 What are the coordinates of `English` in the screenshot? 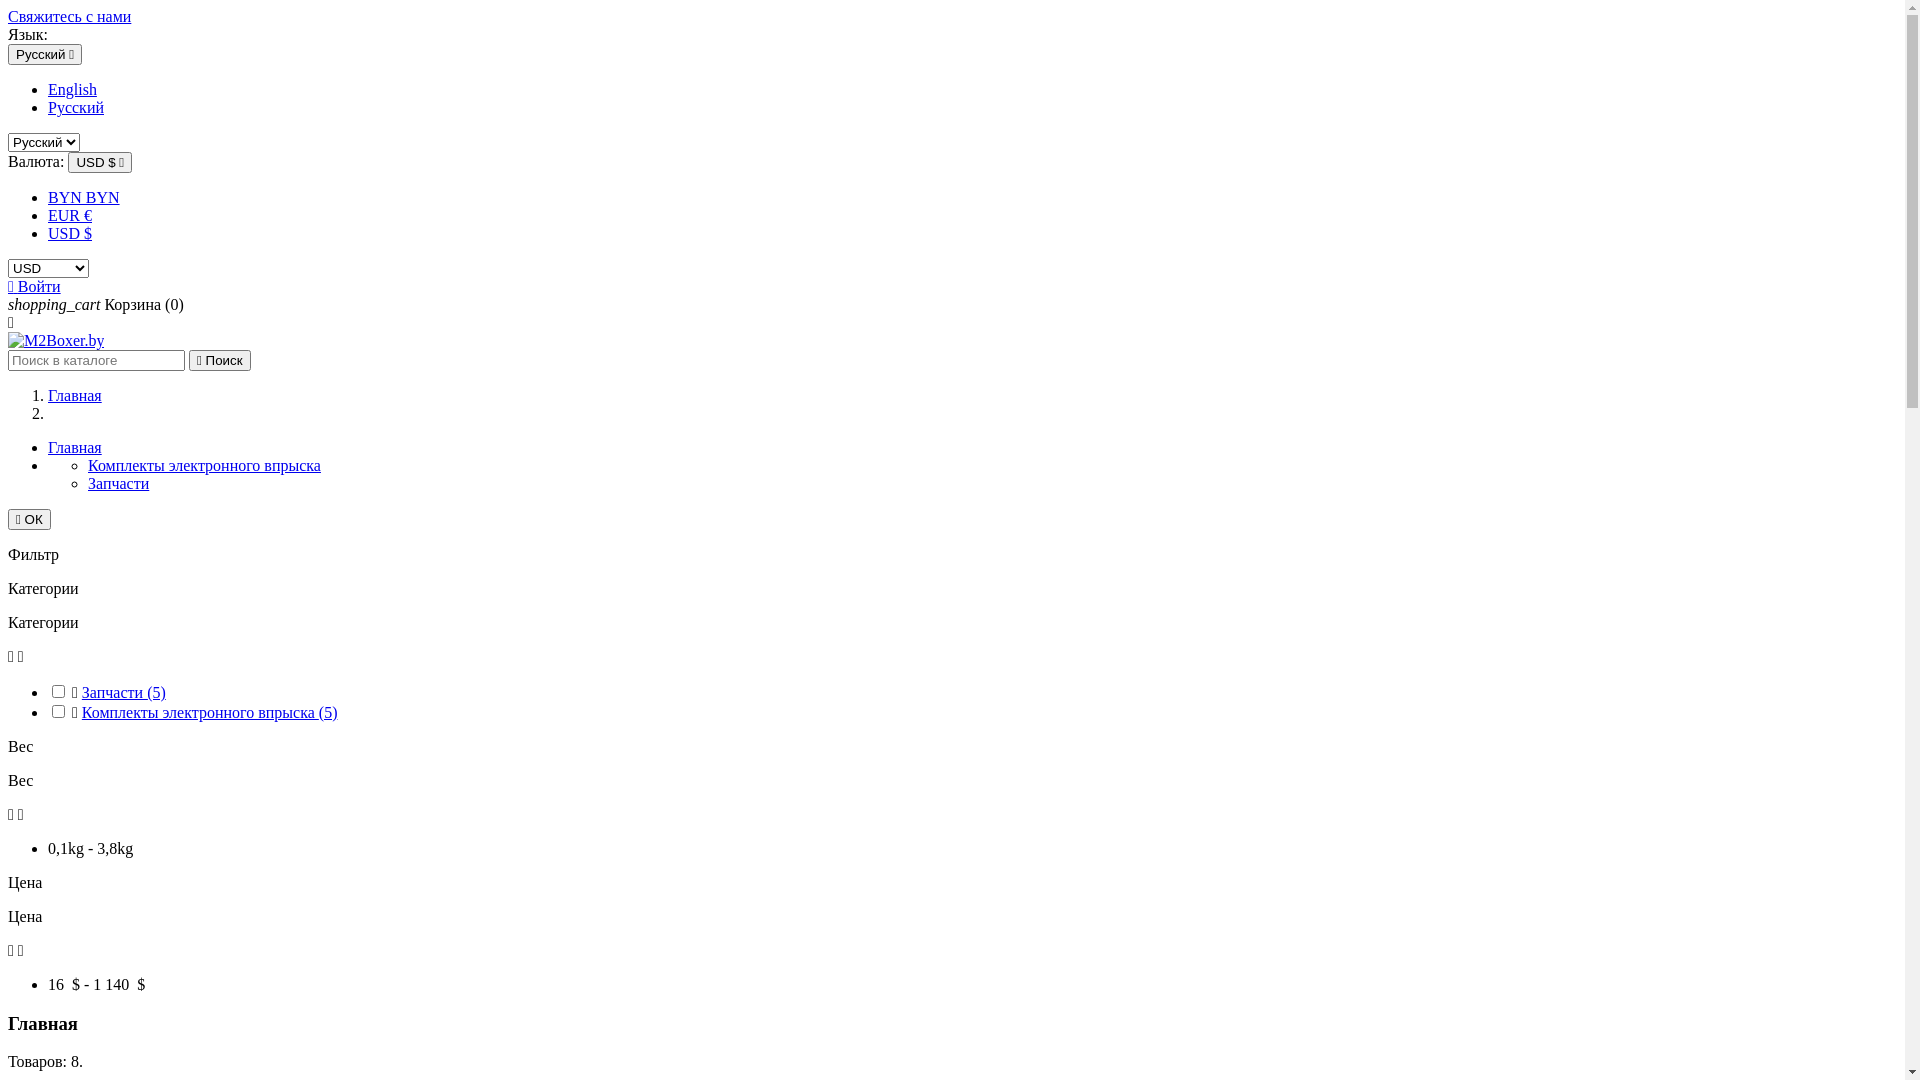 It's located at (72, 90).